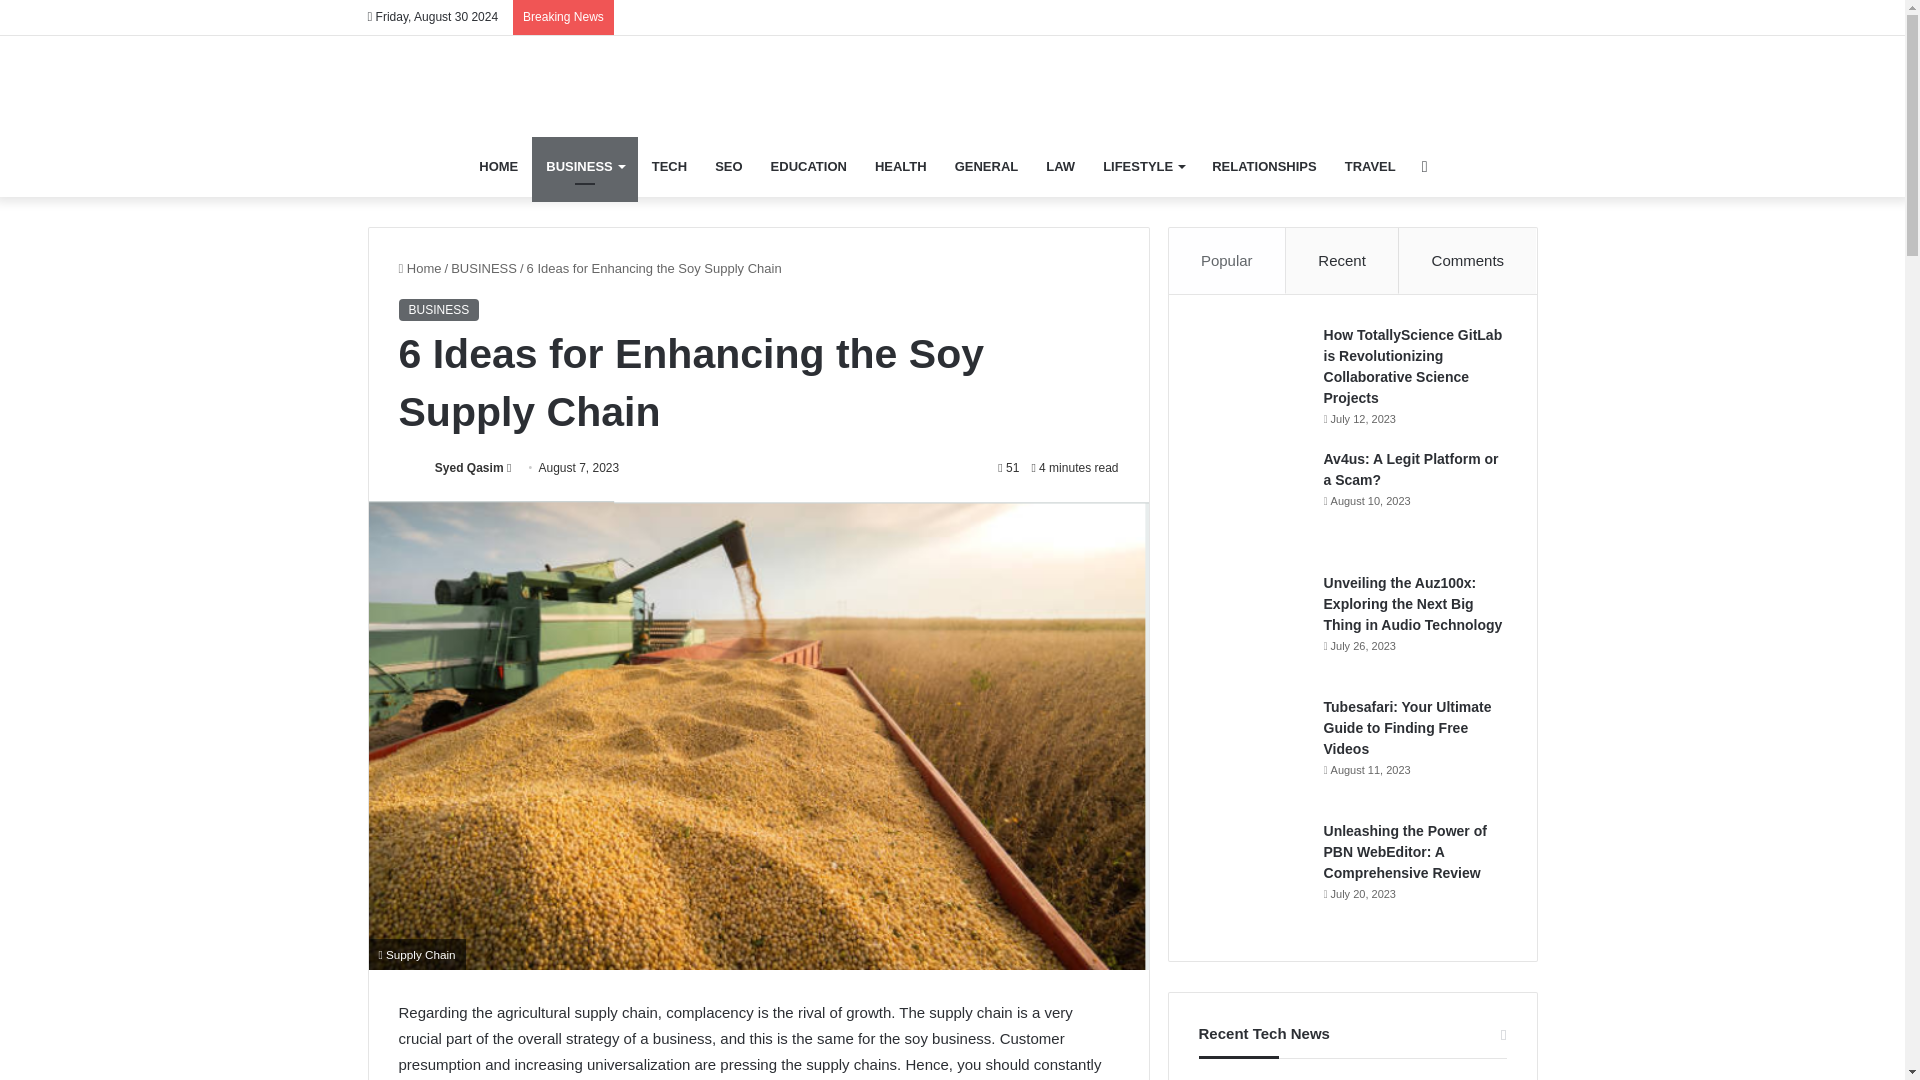 Image resolution: width=1920 pixels, height=1080 pixels. What do you see at coordinates (469, 468) in the screenshot?
I see `Syed Qasim` at bounding box center [469, 468].